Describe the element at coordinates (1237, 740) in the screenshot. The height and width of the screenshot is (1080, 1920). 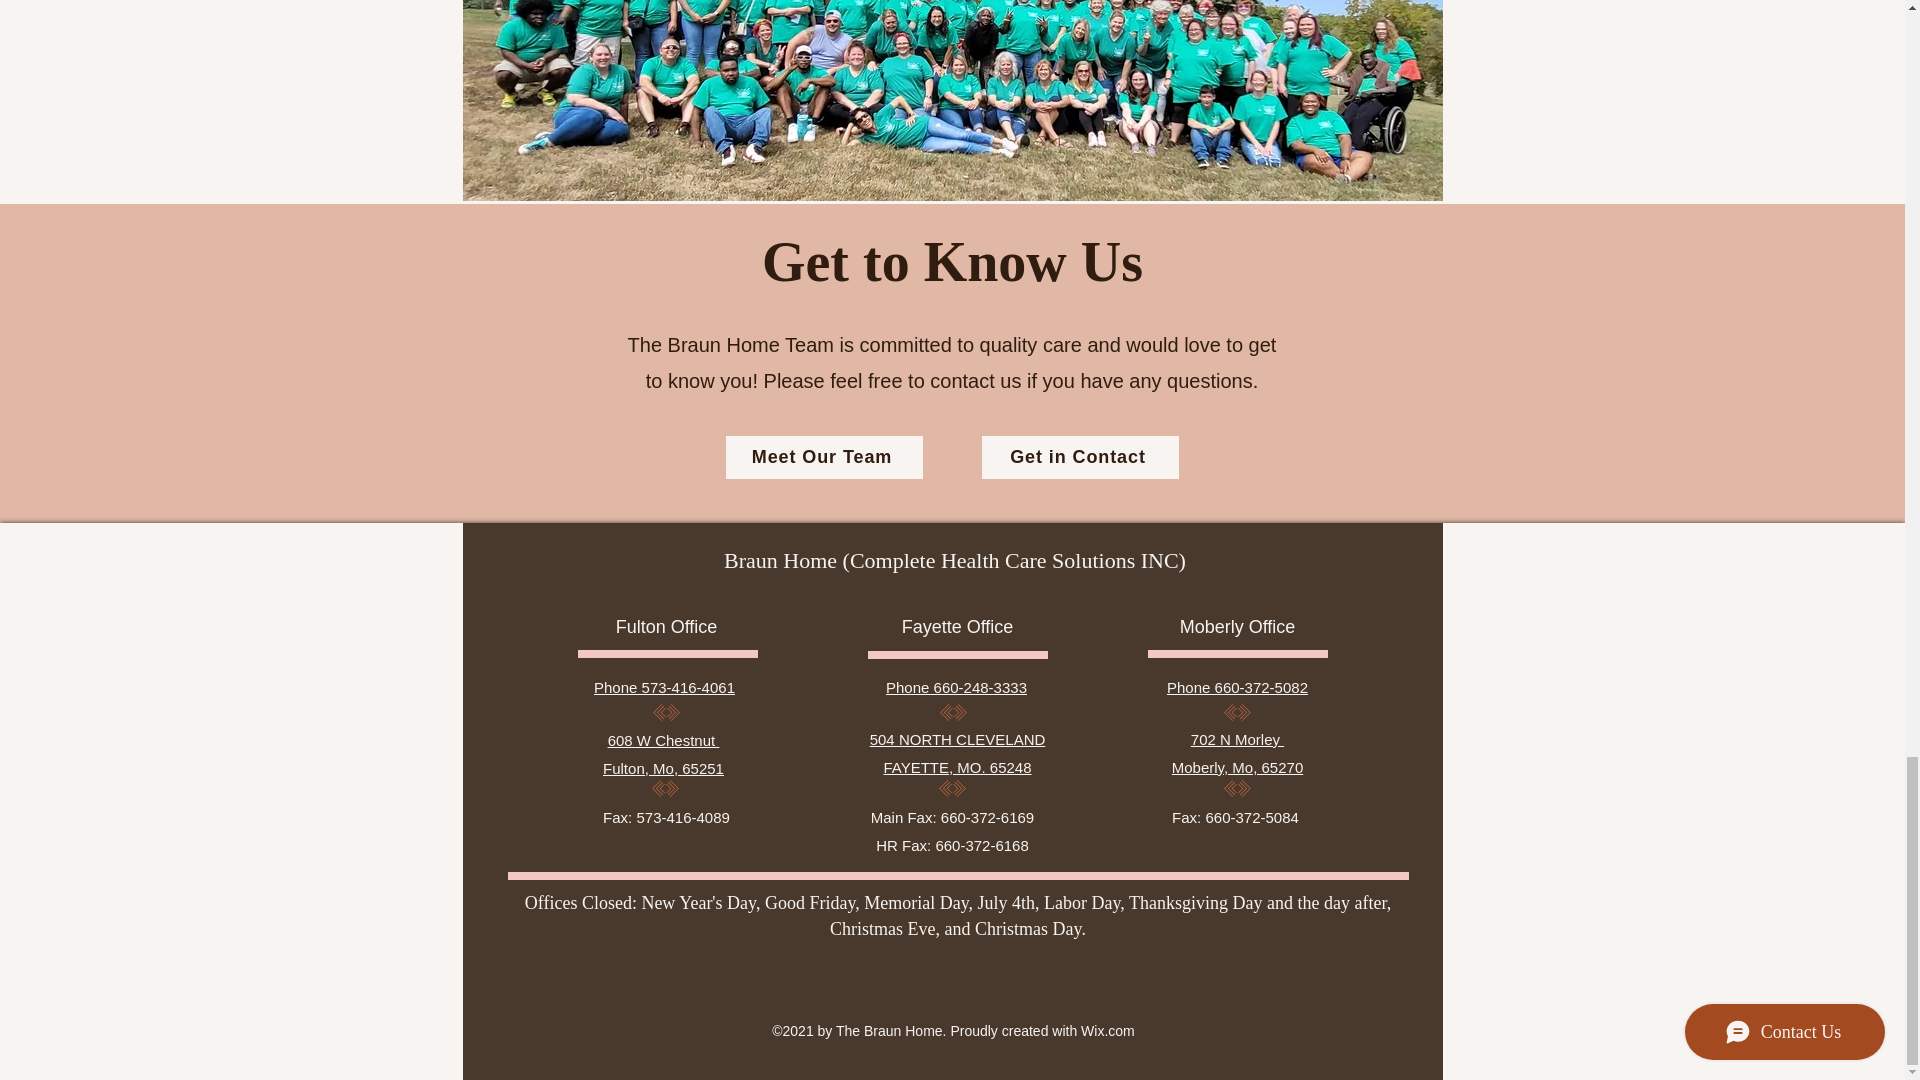
I see `702 N Morley ` at that location.